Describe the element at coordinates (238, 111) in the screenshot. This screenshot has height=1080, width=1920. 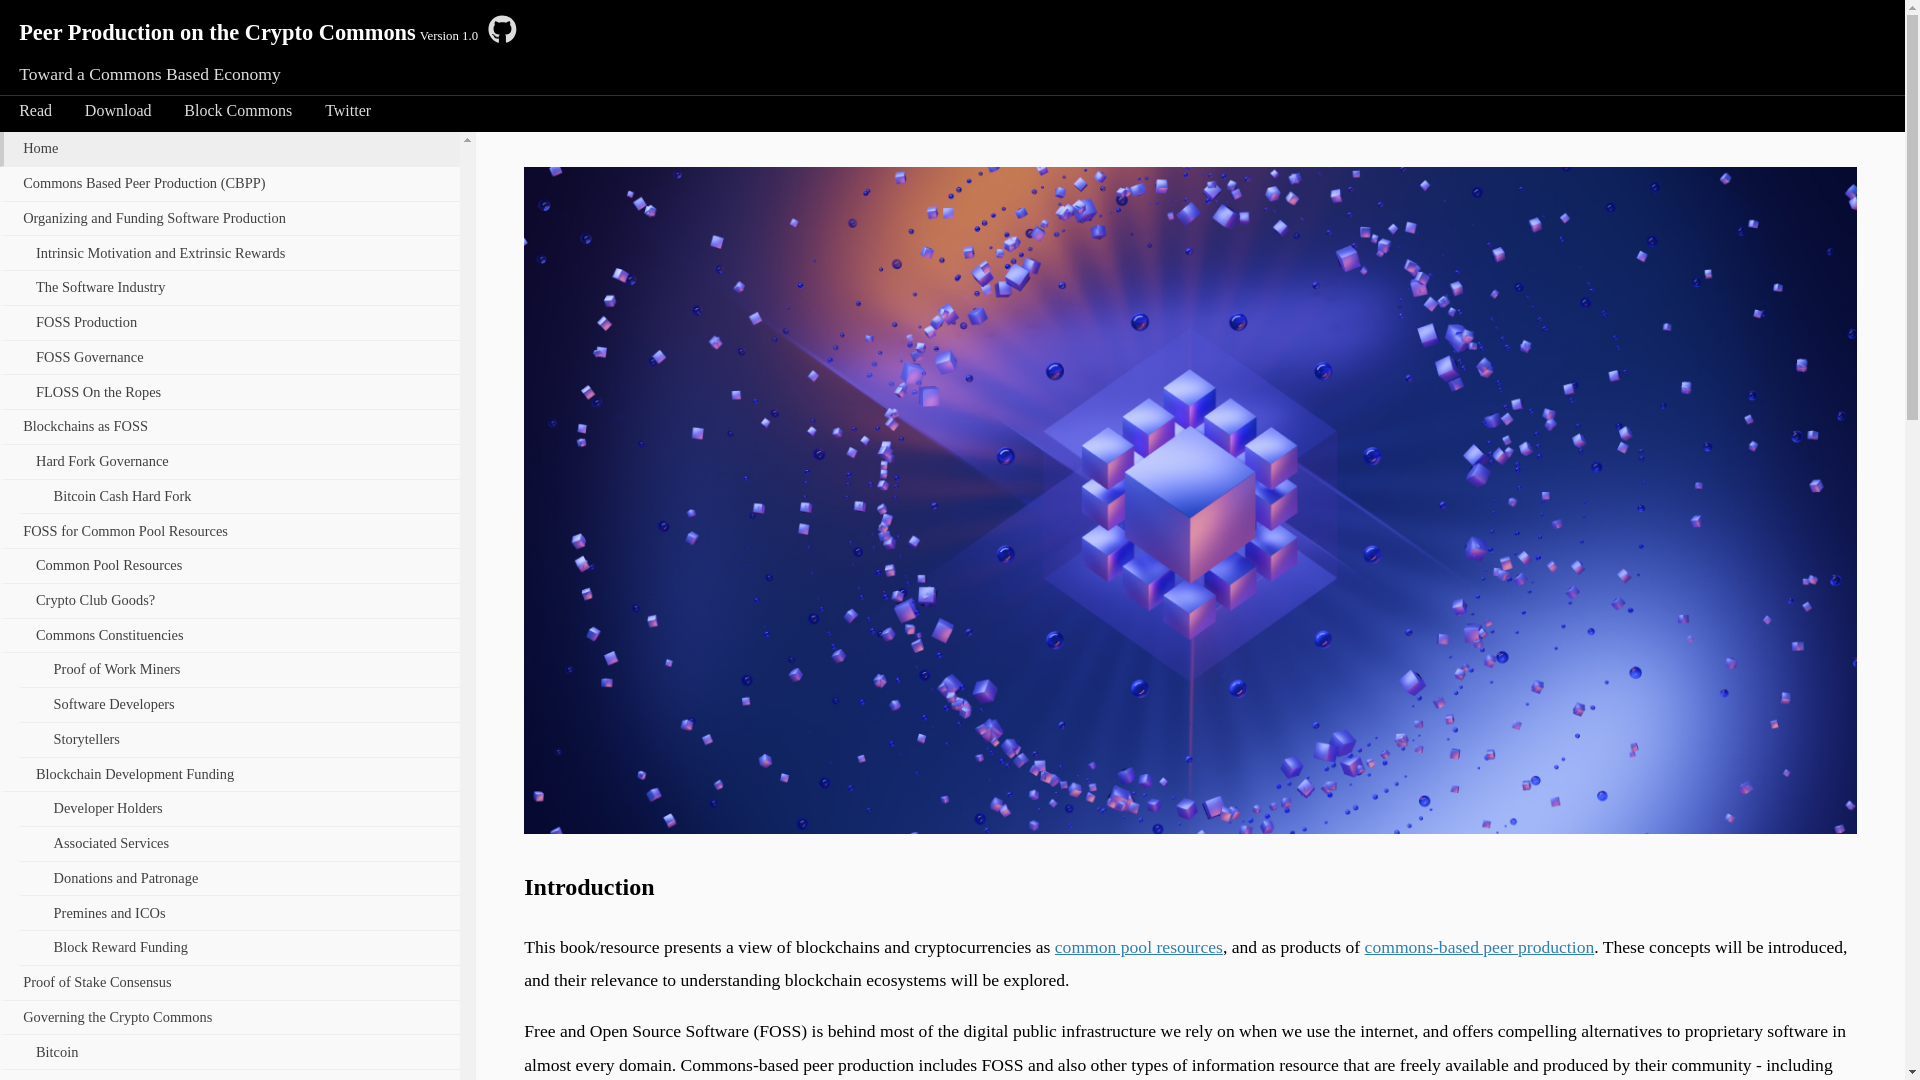
I see `Block Commons` at that location.